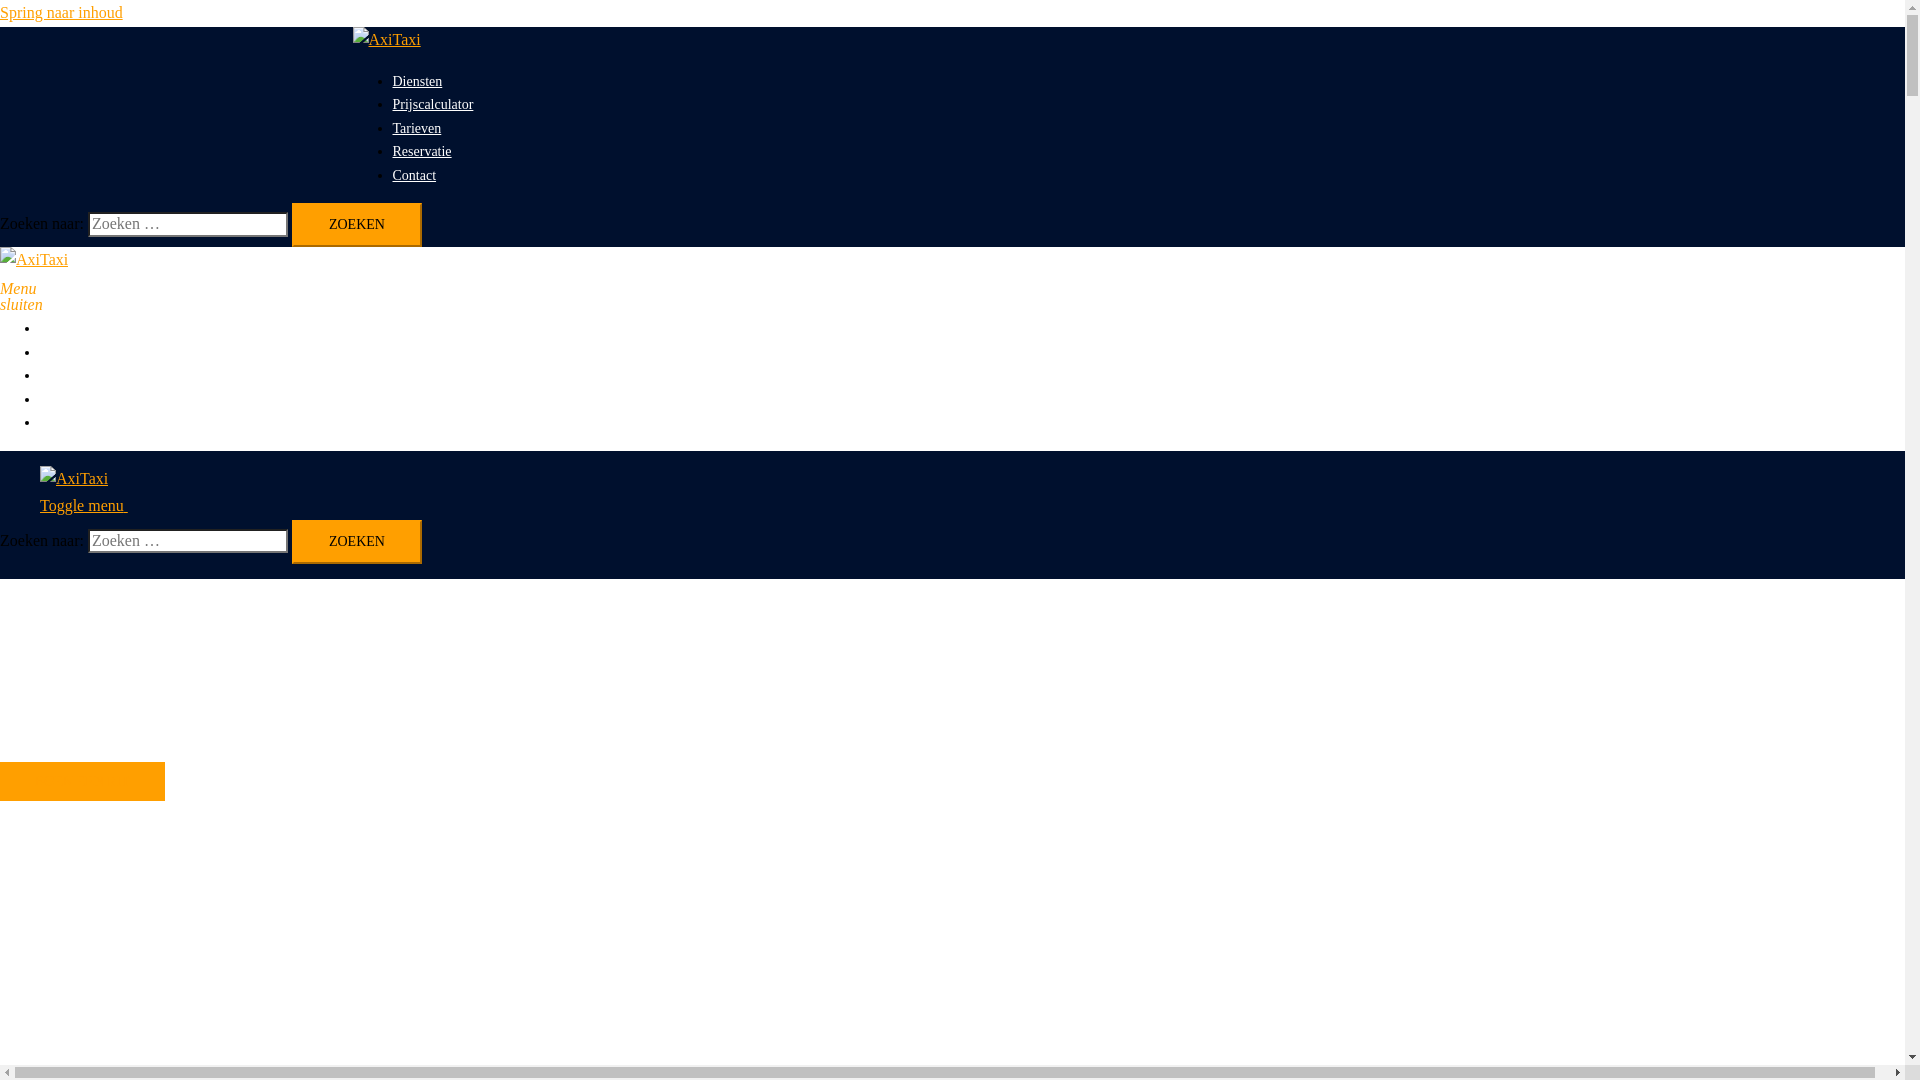 This screenshot has width=1920, height=1080. I want to click on BOEK EEN RIT, so click(82, 782).